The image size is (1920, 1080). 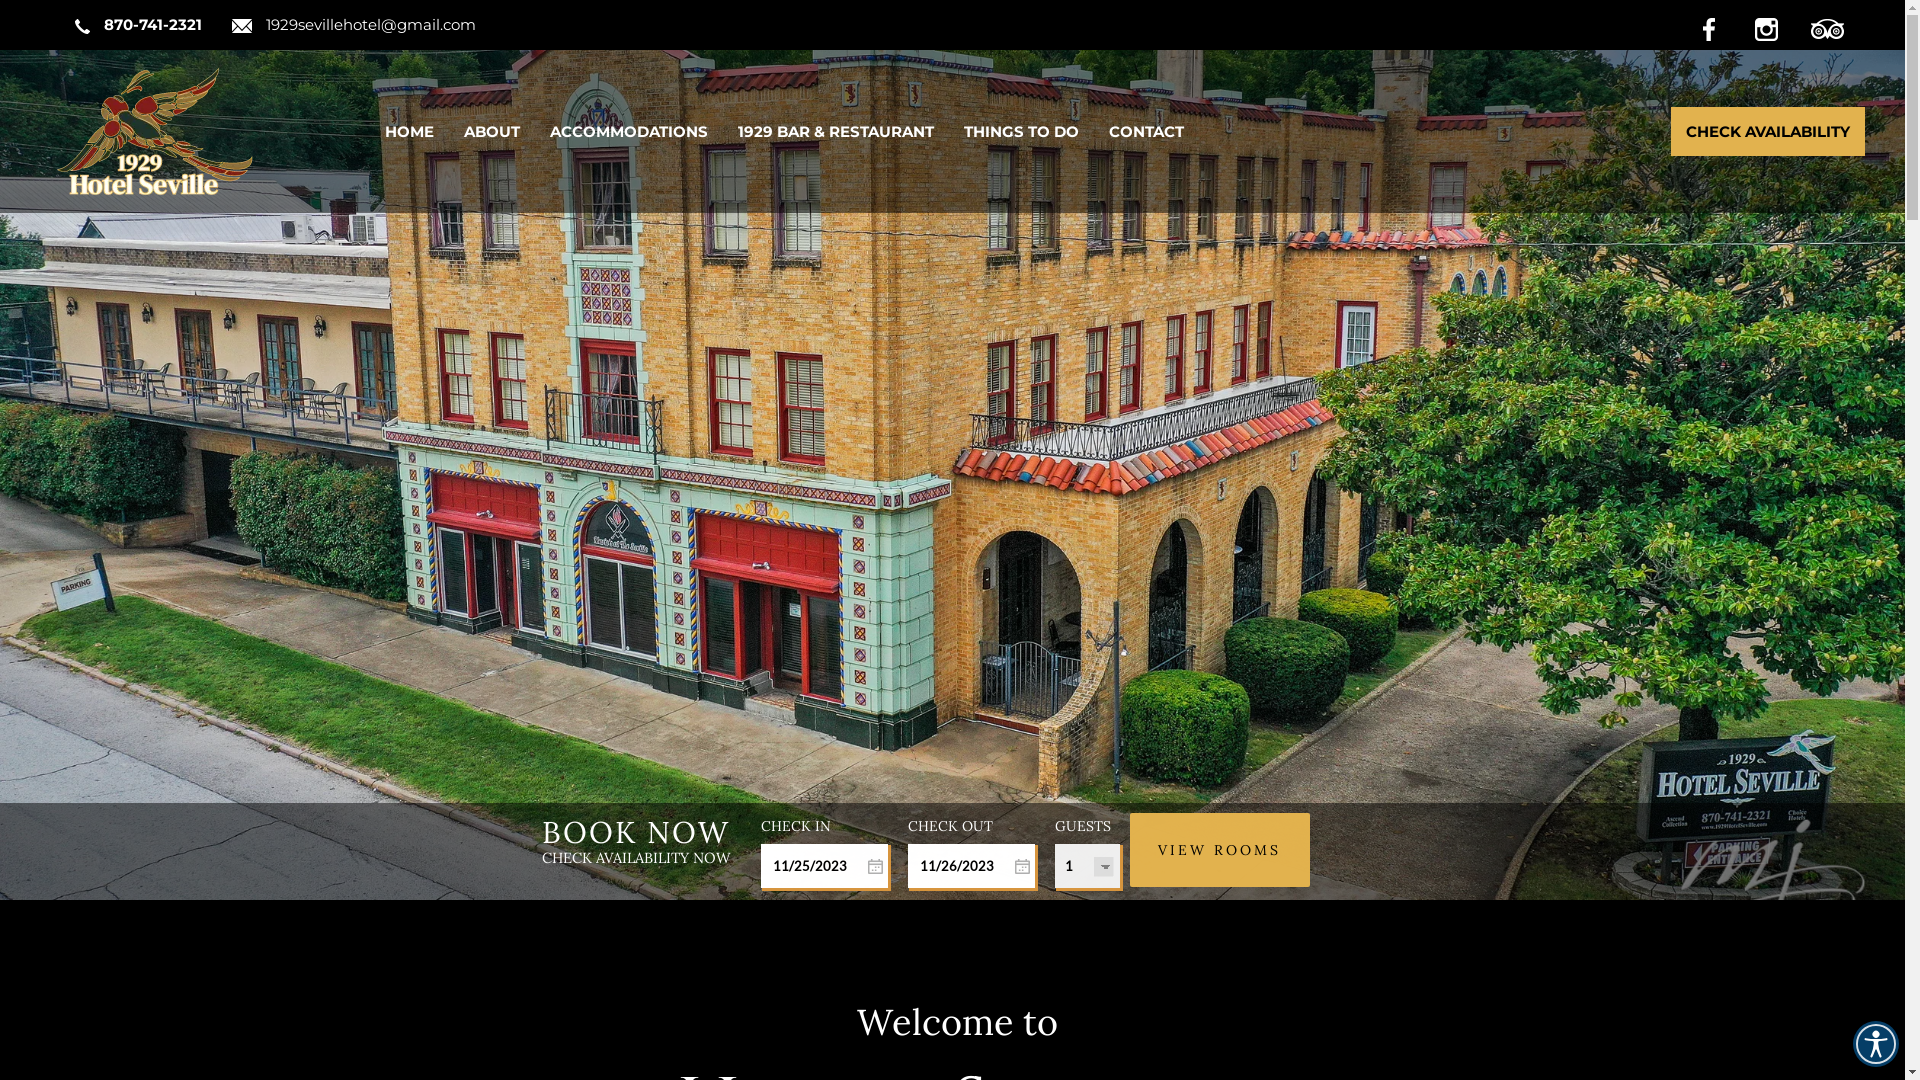 I want to click on ACCOMMODATIONS, so click(x=629, y=130).